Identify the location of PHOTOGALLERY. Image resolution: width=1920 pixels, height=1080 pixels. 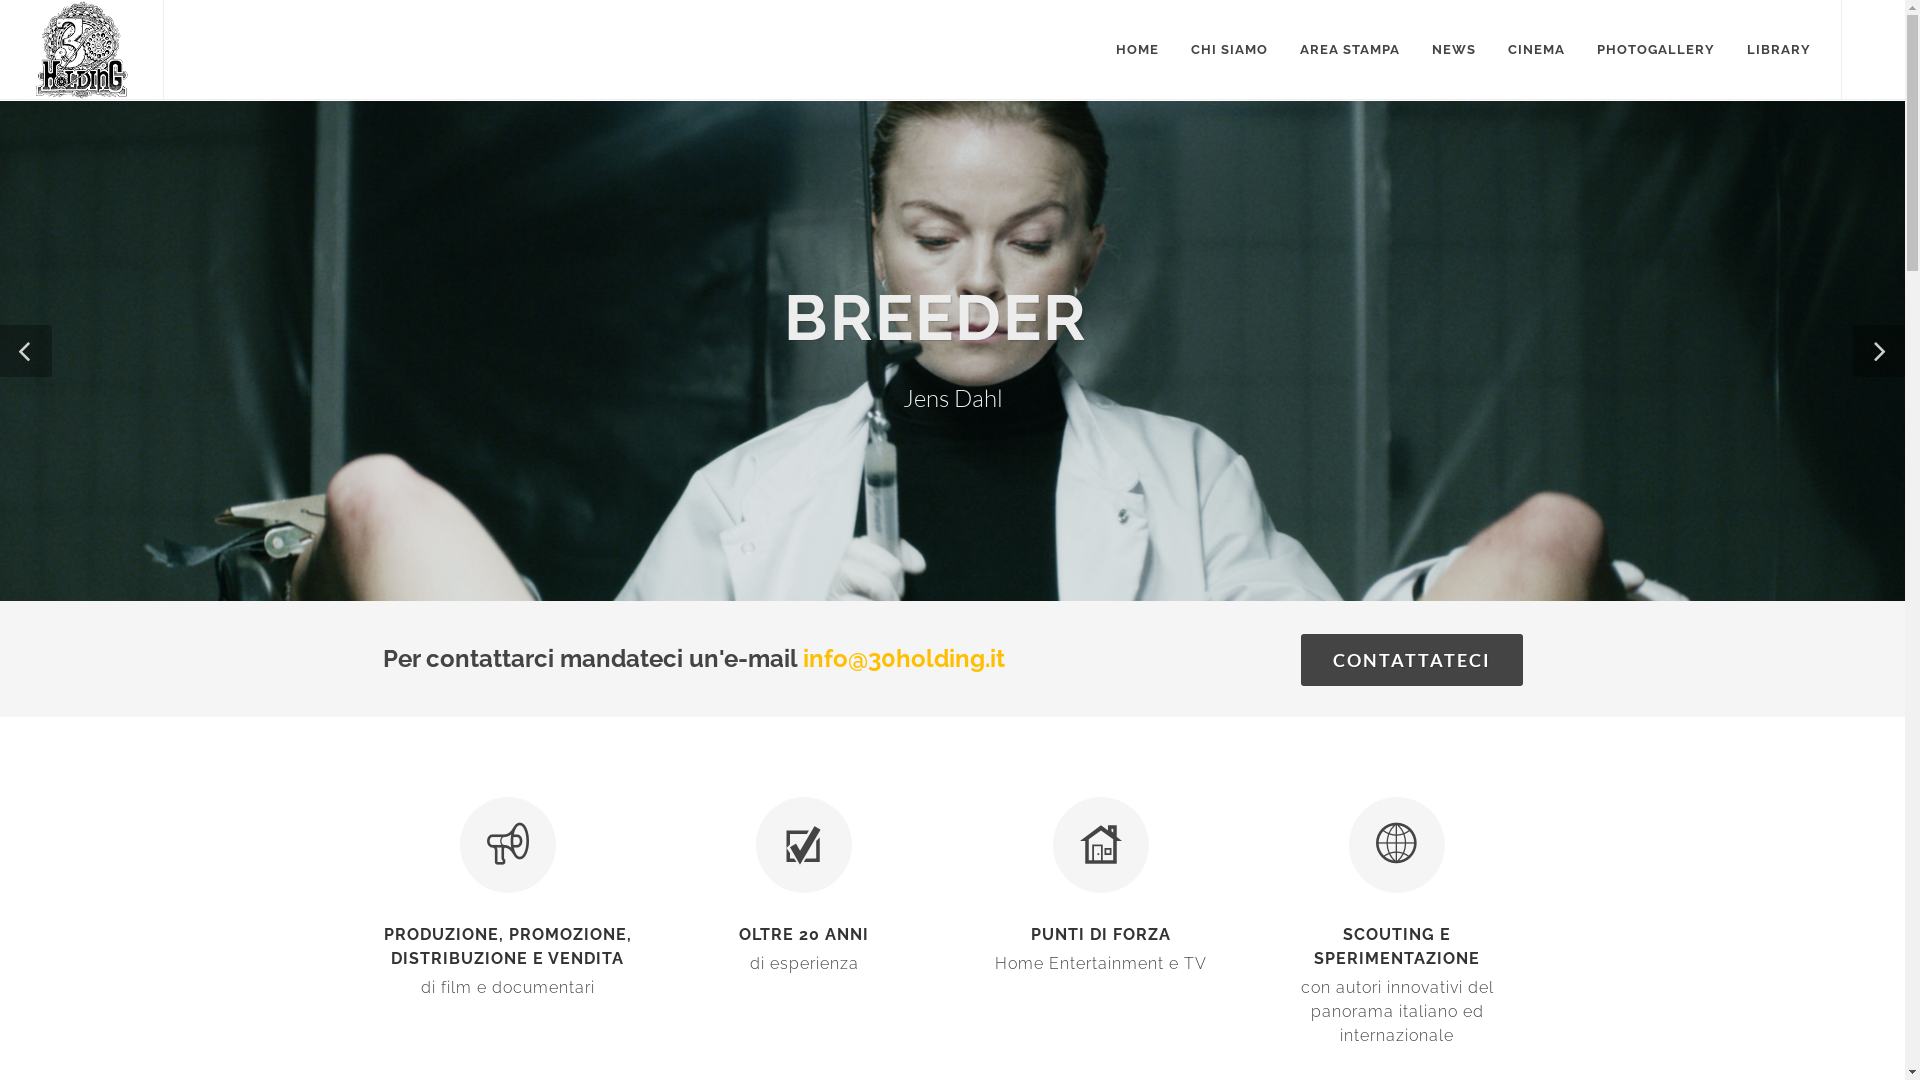
(1656, 50).